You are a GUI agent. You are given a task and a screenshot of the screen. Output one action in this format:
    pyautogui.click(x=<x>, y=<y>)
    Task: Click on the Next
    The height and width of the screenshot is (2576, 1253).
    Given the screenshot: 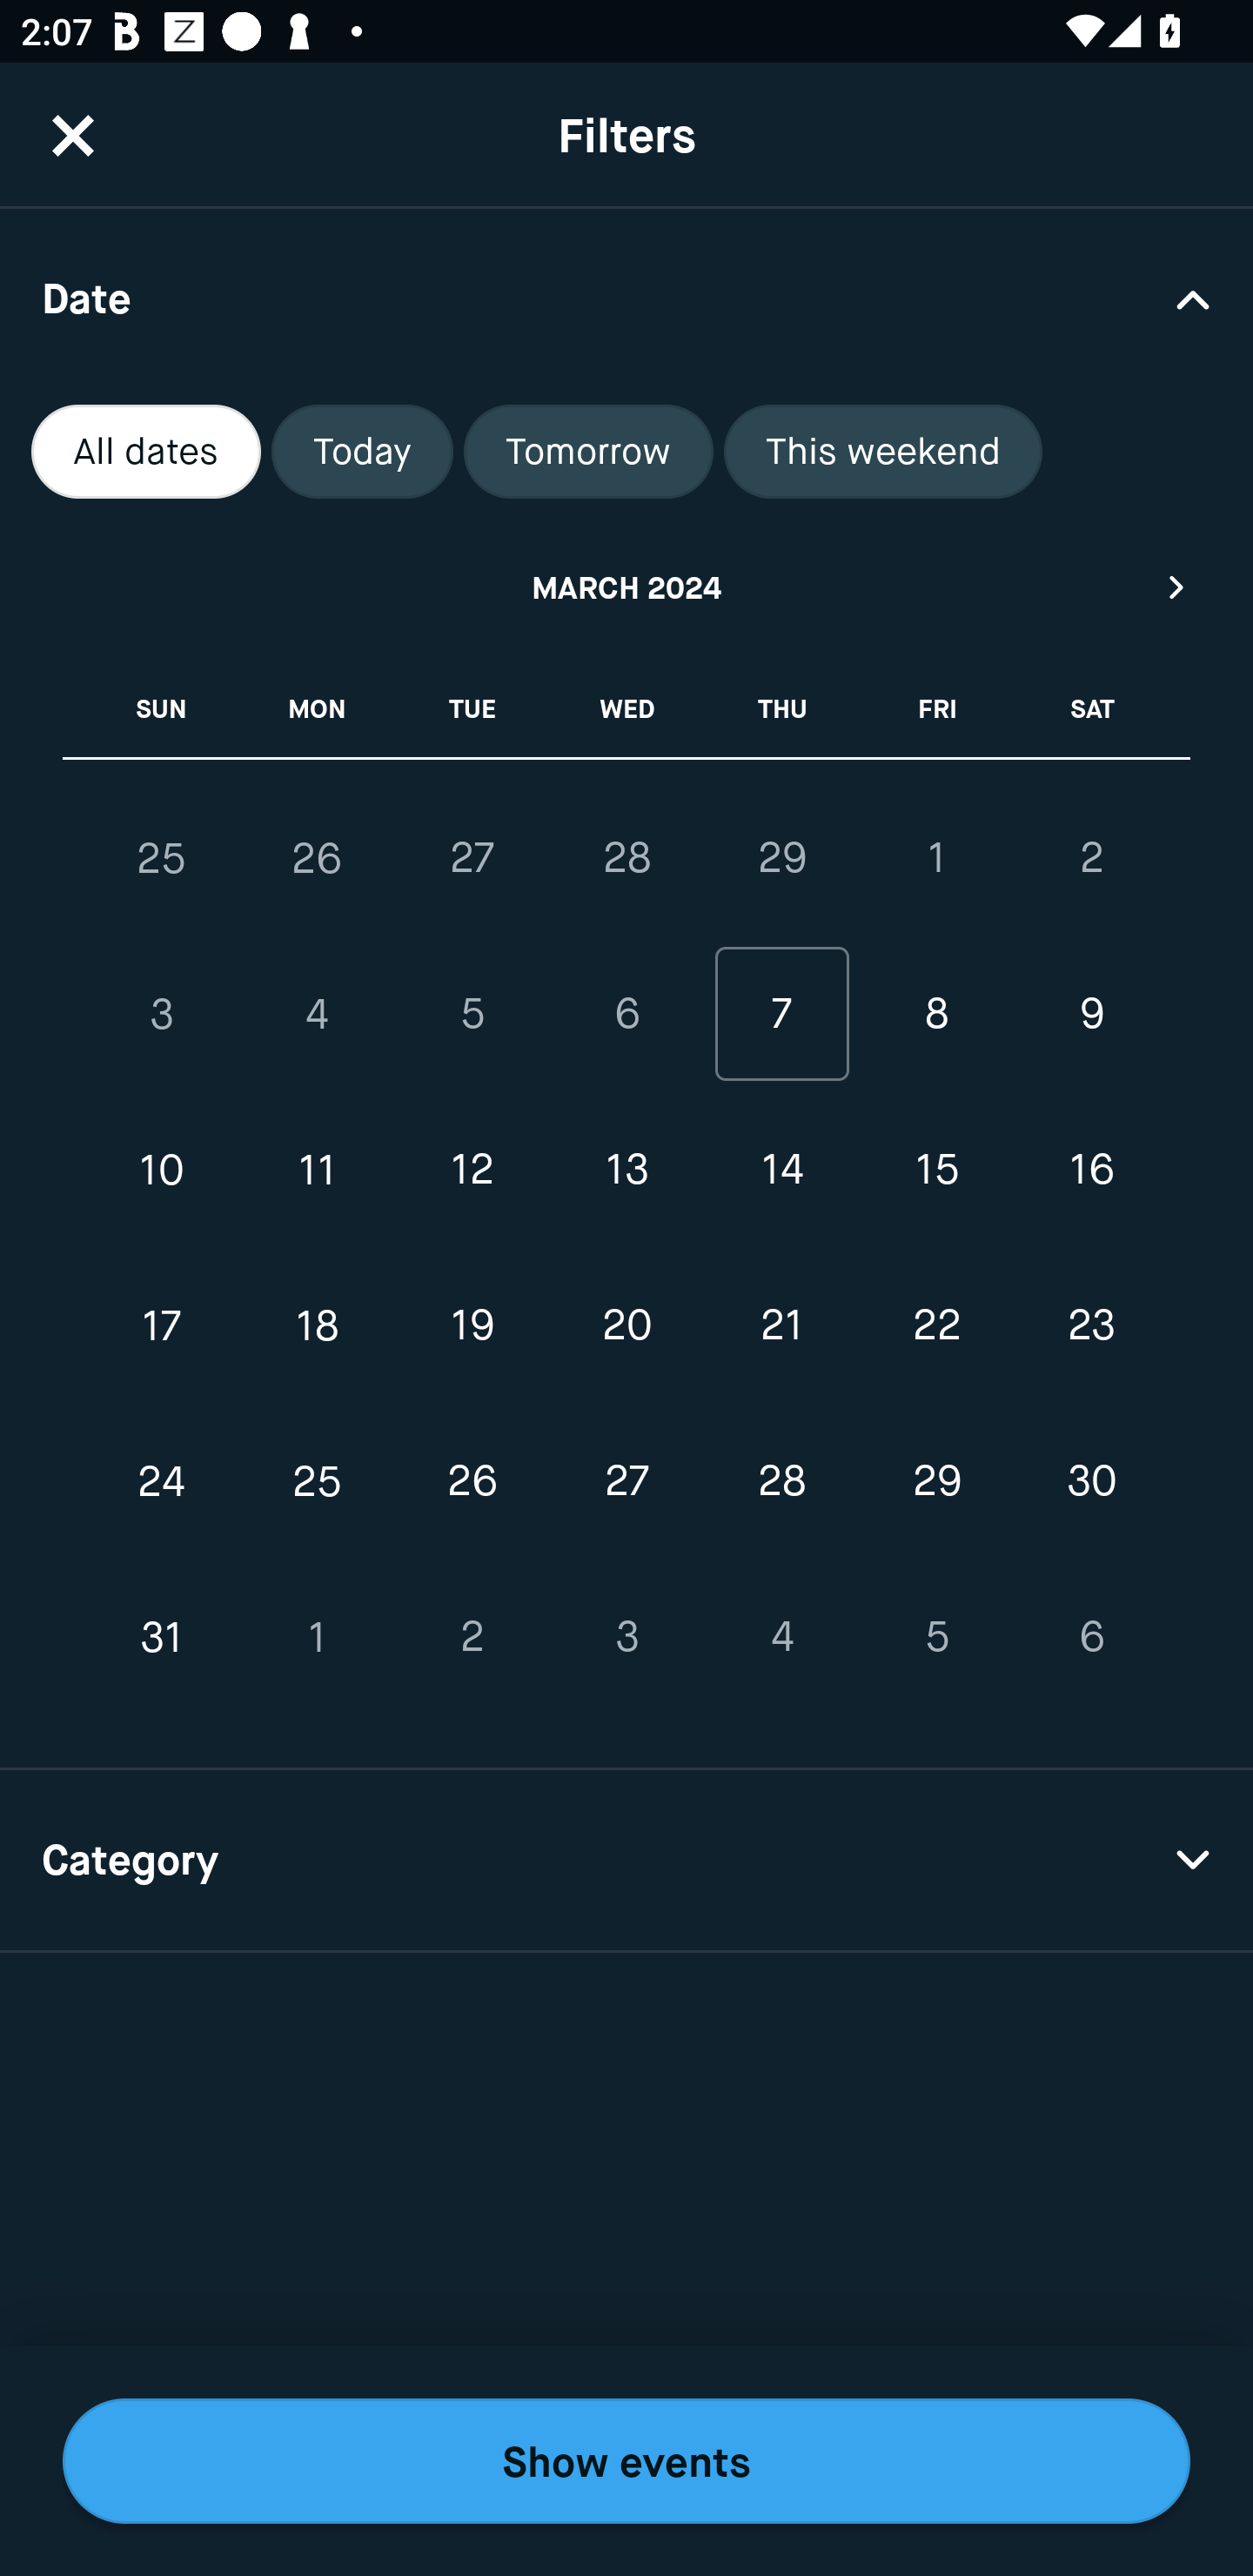 What is the action you would take?
    pyautogui.click(x=1177, y=587)
    